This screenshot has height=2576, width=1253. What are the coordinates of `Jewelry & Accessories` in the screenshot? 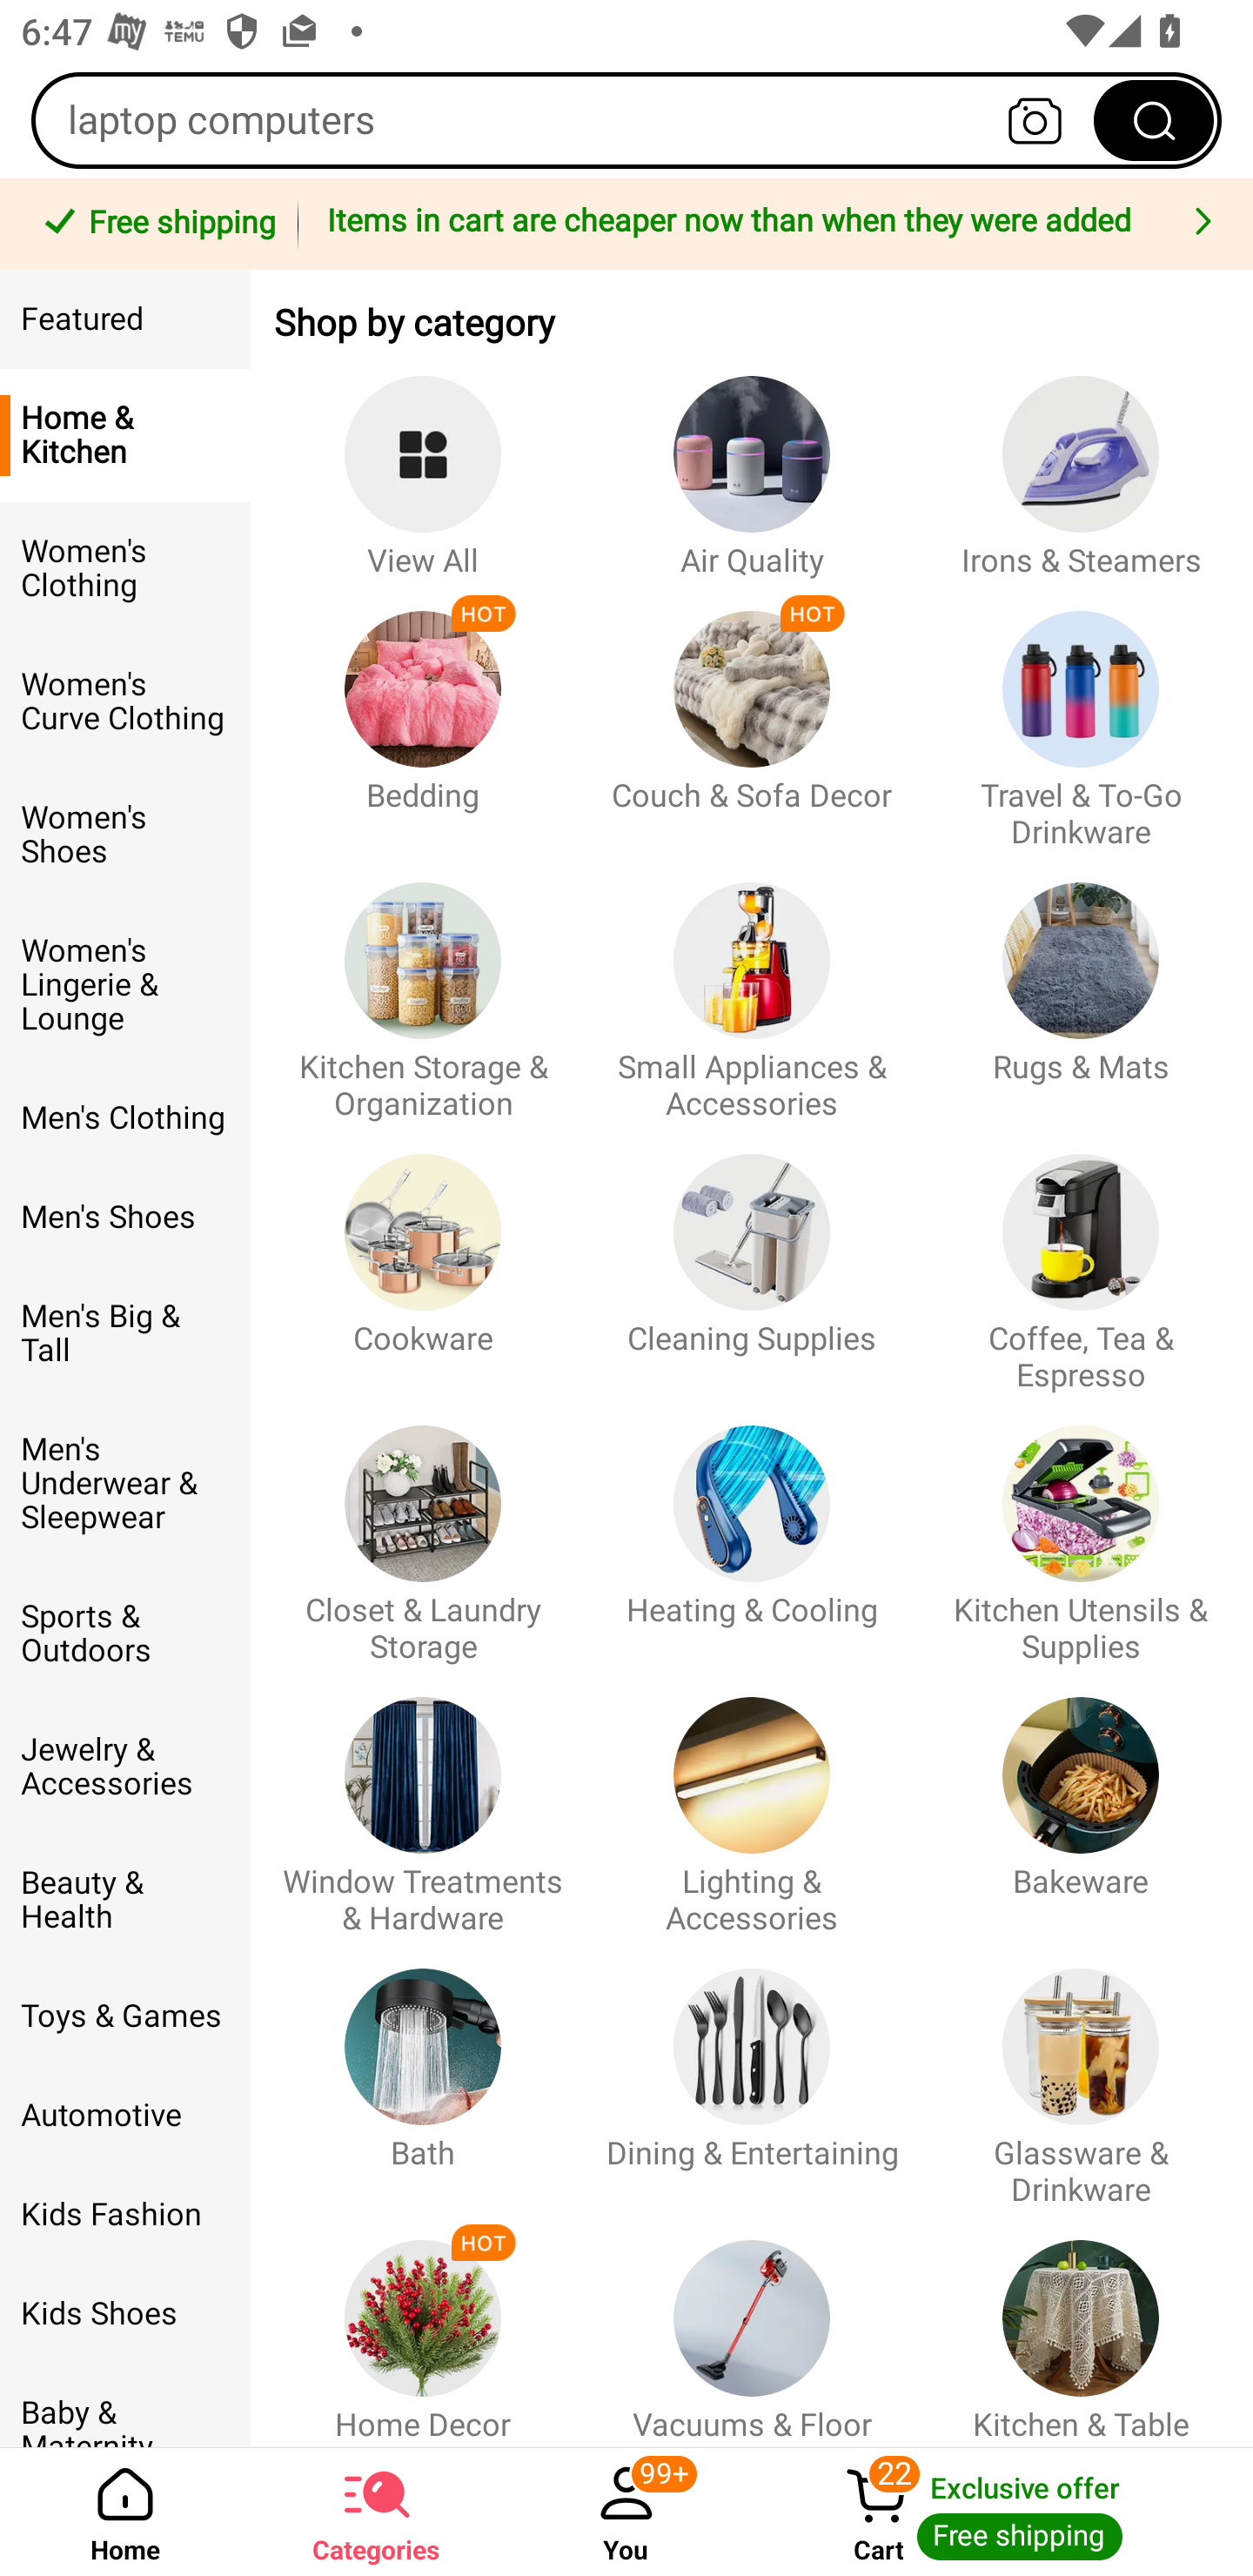 It's located at (125, 1767).